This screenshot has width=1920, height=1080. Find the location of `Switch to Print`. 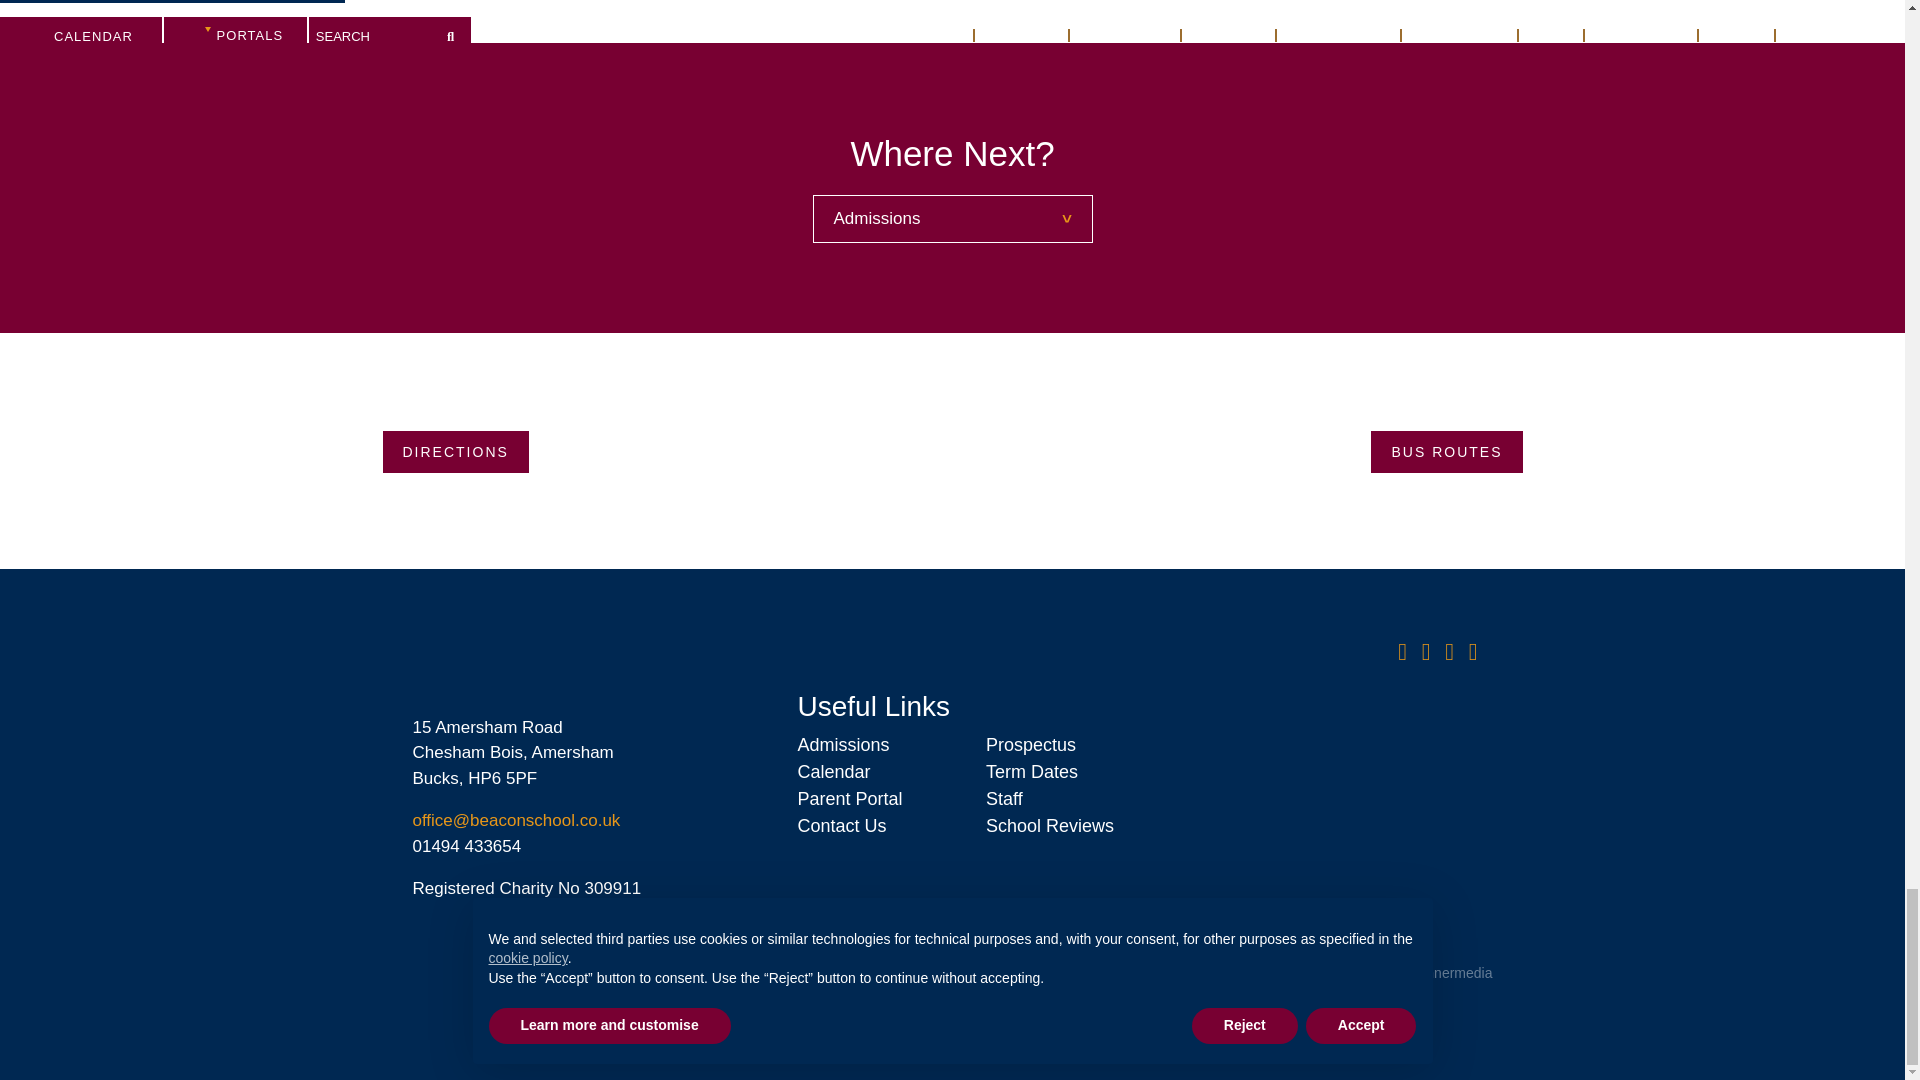

Switch to Print is located at coordinates (828, 942).